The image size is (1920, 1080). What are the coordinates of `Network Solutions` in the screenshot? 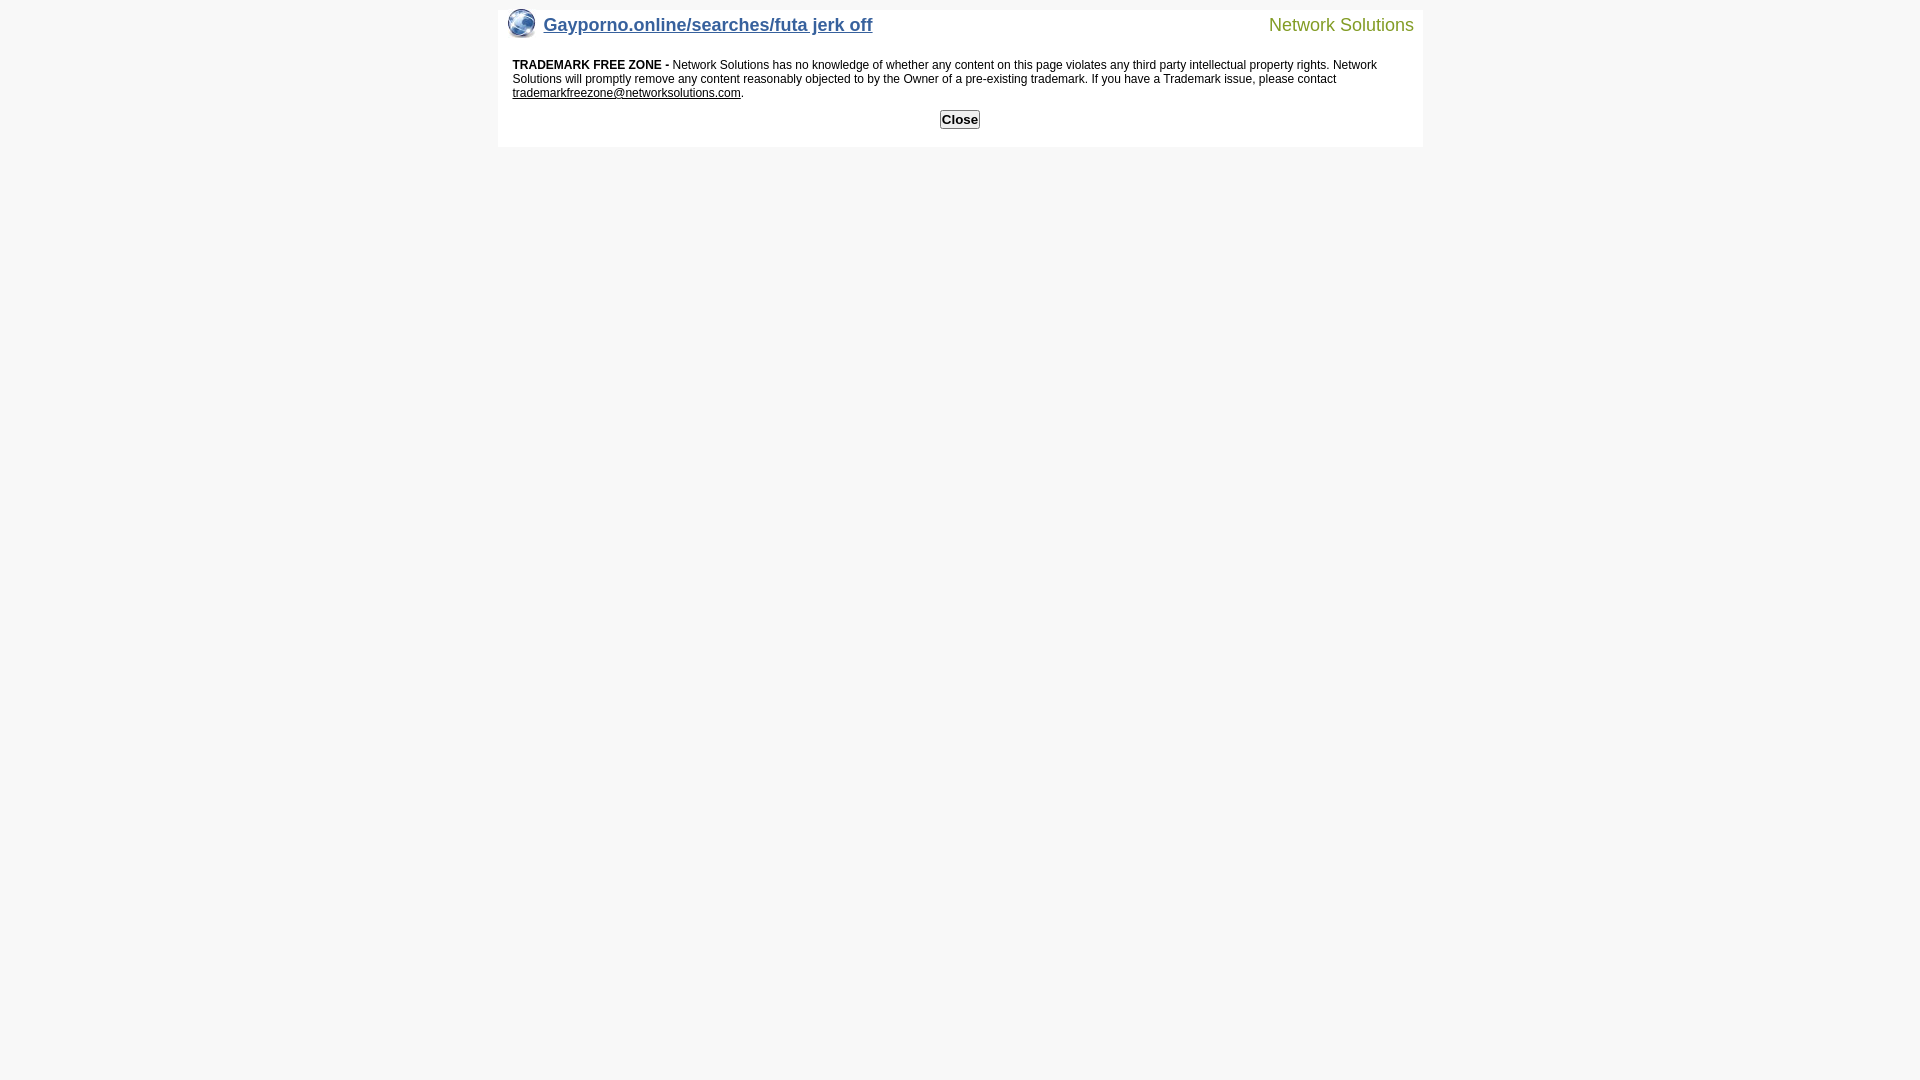 It's located at (1329, 24).